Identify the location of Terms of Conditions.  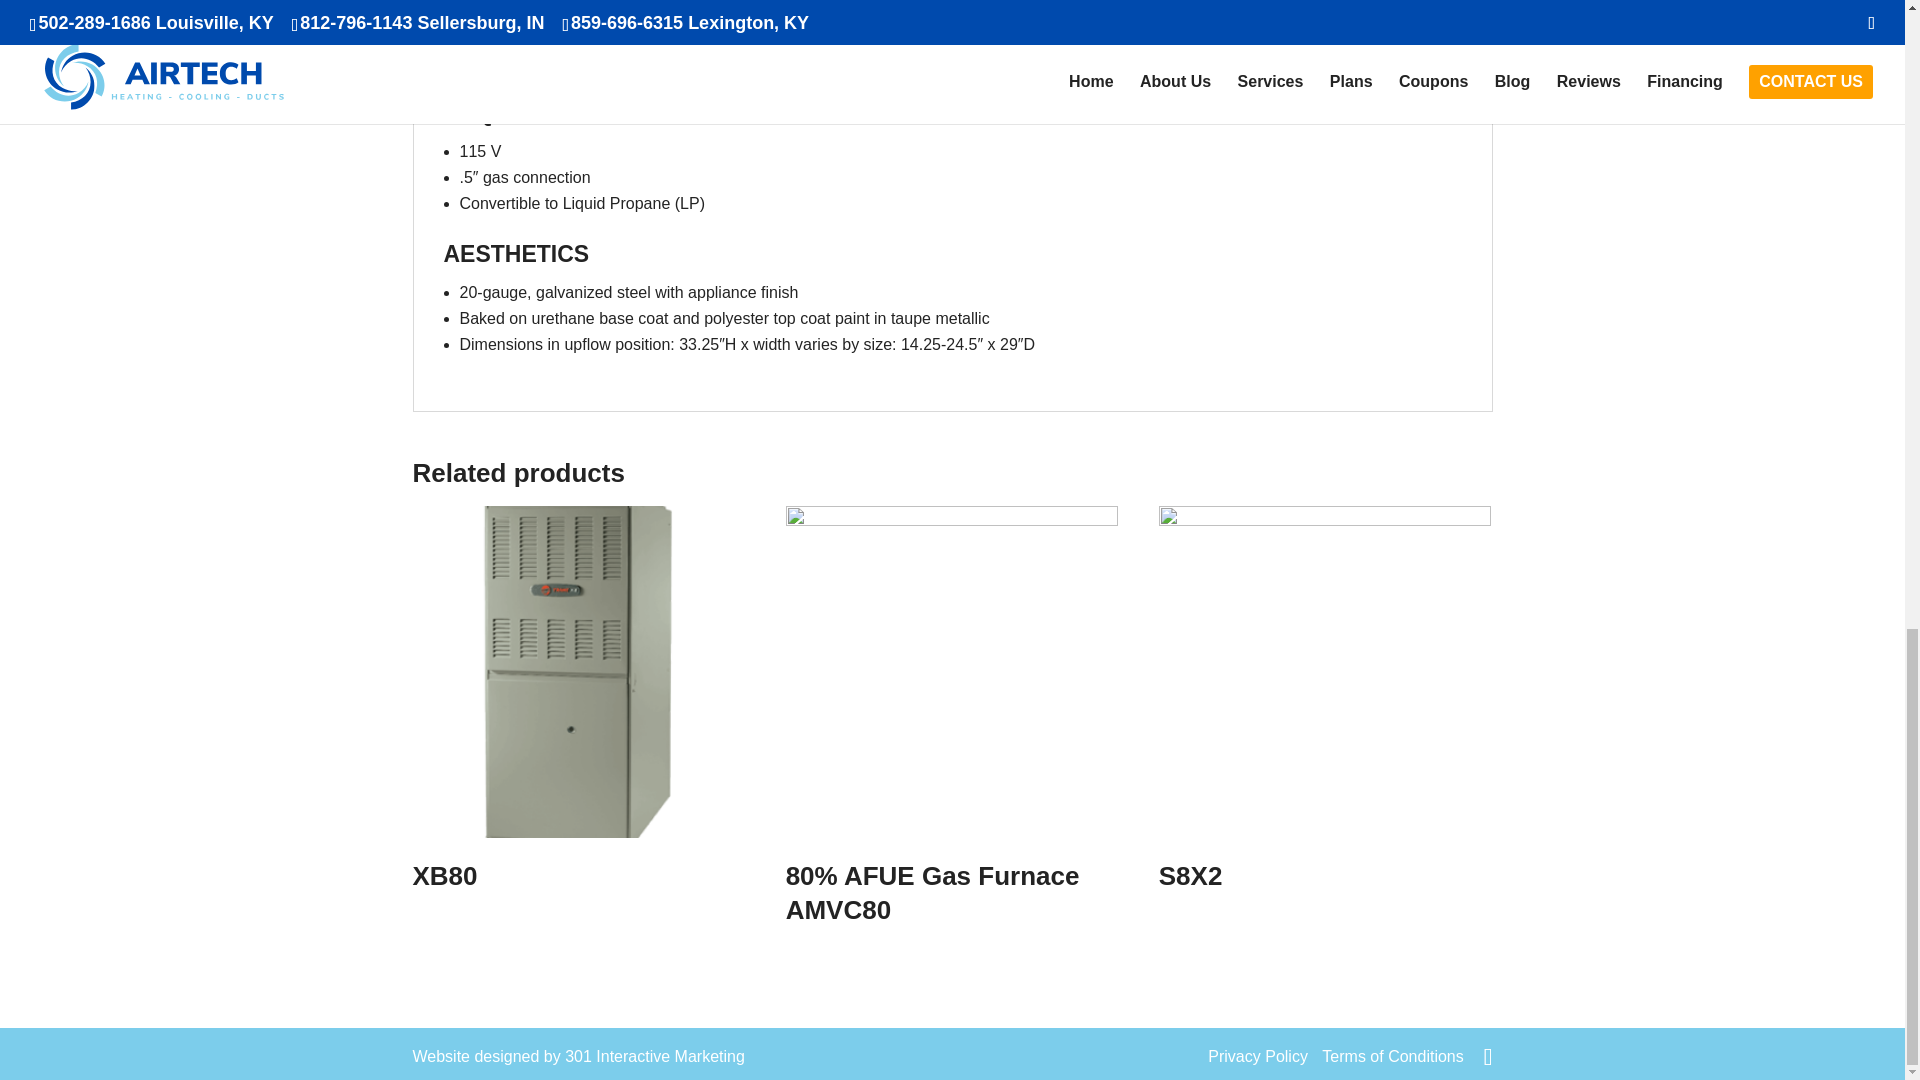
(1392, 1056).